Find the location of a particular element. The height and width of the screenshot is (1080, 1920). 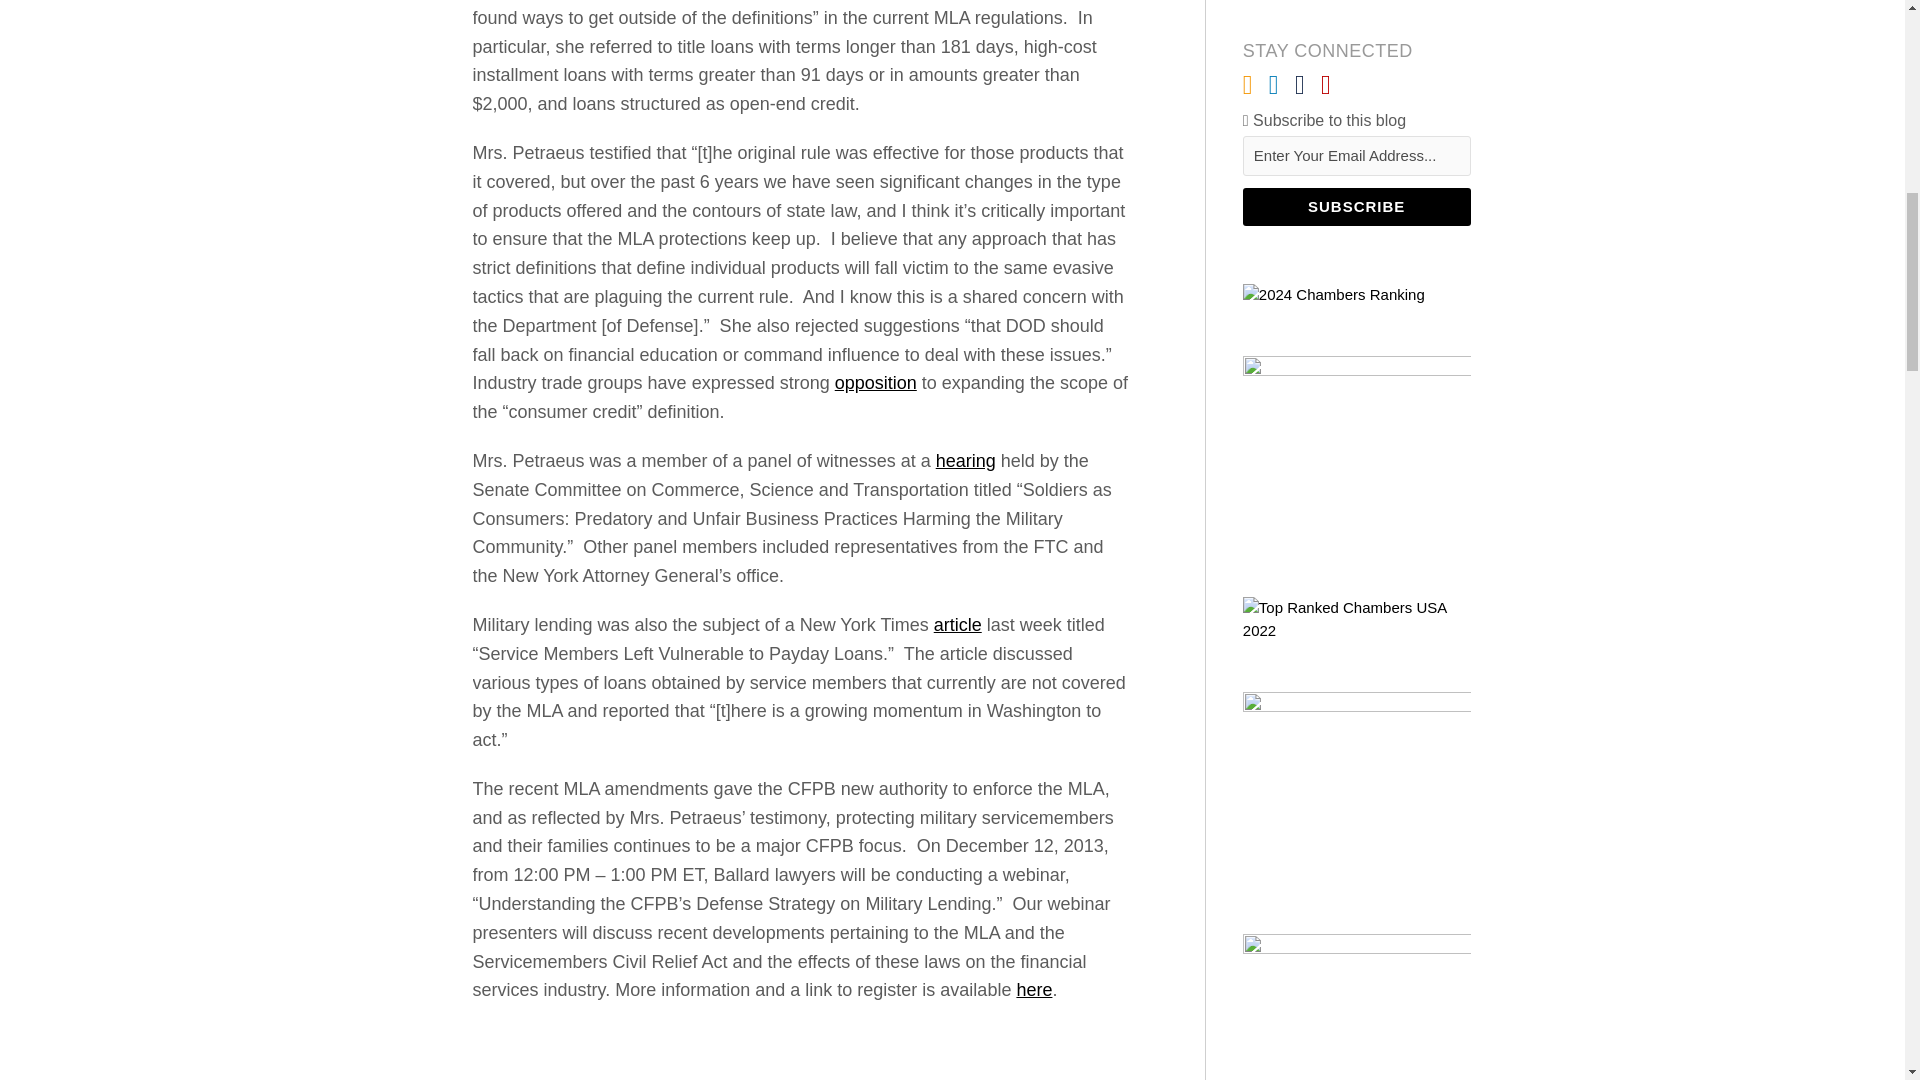

hearing is located at coordinates (966, 460).